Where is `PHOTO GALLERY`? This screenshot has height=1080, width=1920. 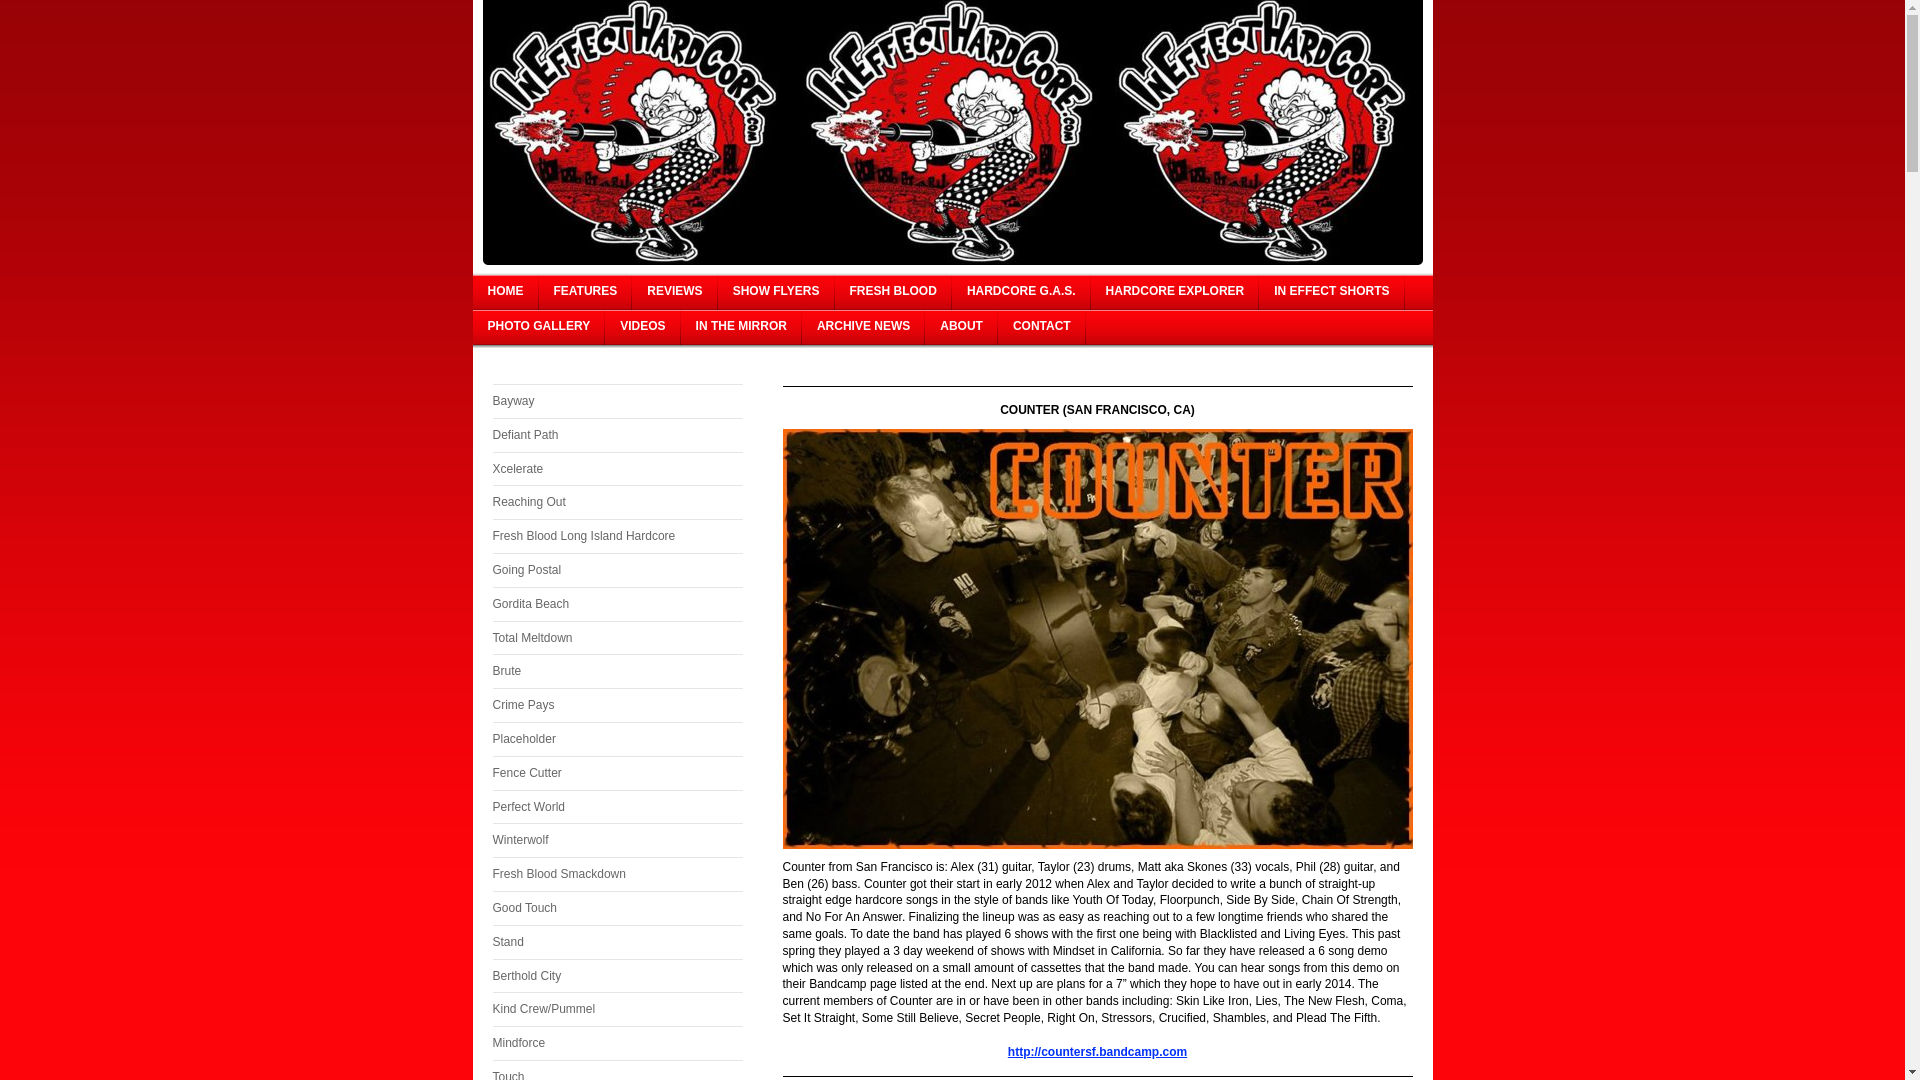
PHOTO GALLERY is located at coordinates (538, 326).